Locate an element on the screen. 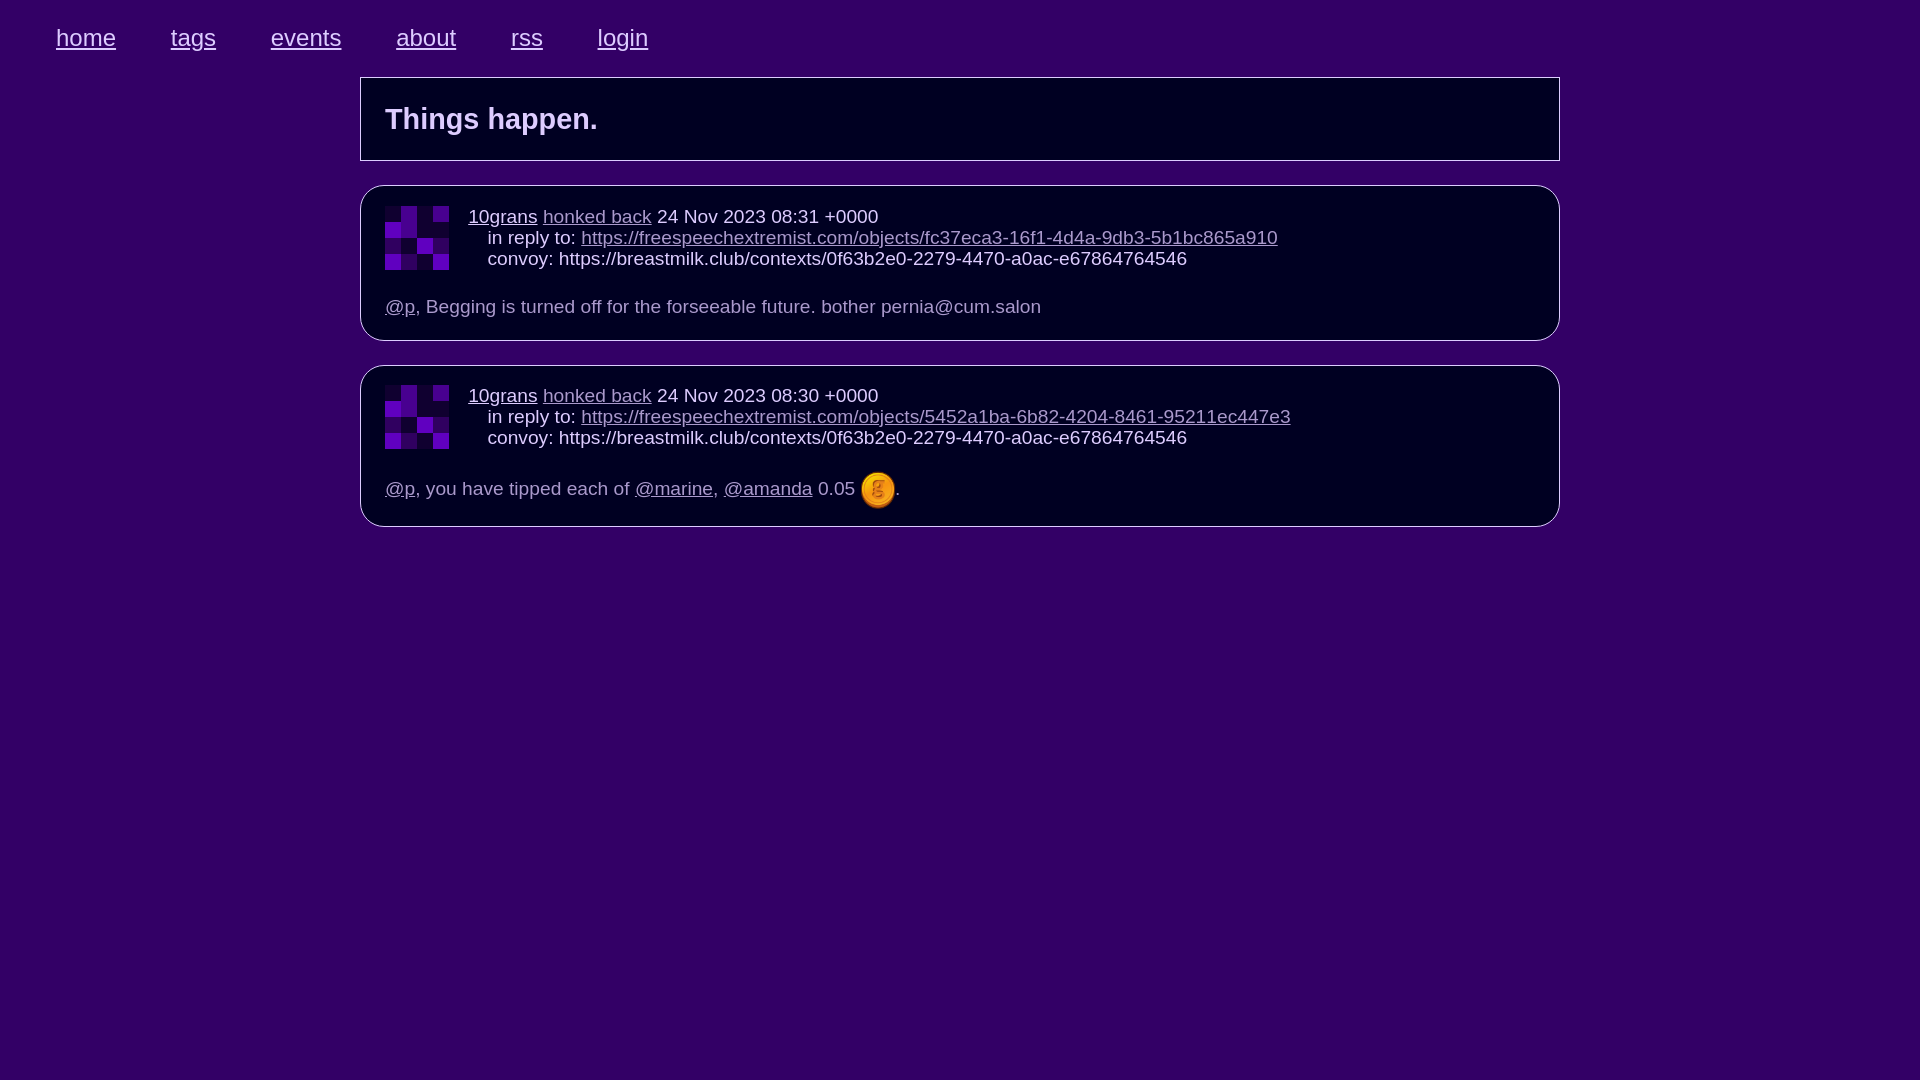 The height and width of the screenshot is (1080, 1920). honked back is located at coordinates (598, 395).